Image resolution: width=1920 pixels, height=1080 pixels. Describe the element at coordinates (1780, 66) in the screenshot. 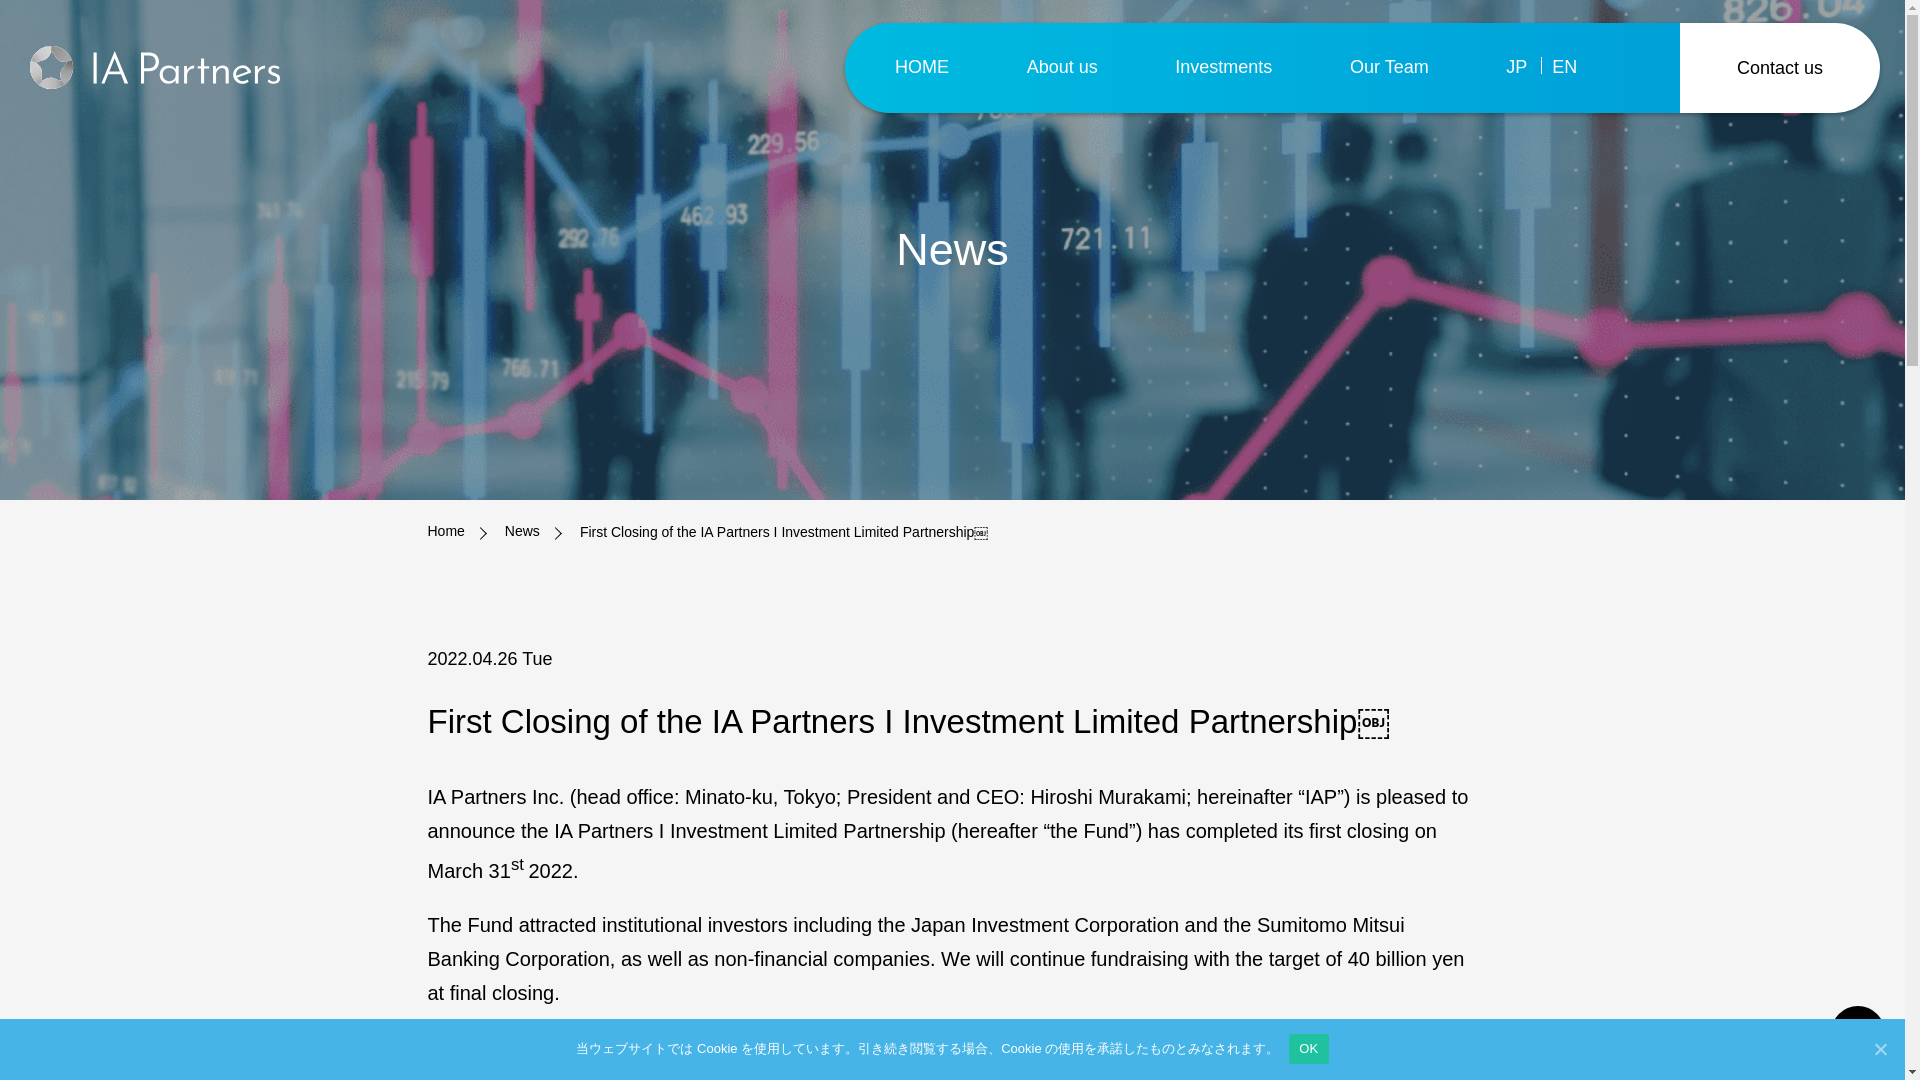

I see `Contact us` at that location.